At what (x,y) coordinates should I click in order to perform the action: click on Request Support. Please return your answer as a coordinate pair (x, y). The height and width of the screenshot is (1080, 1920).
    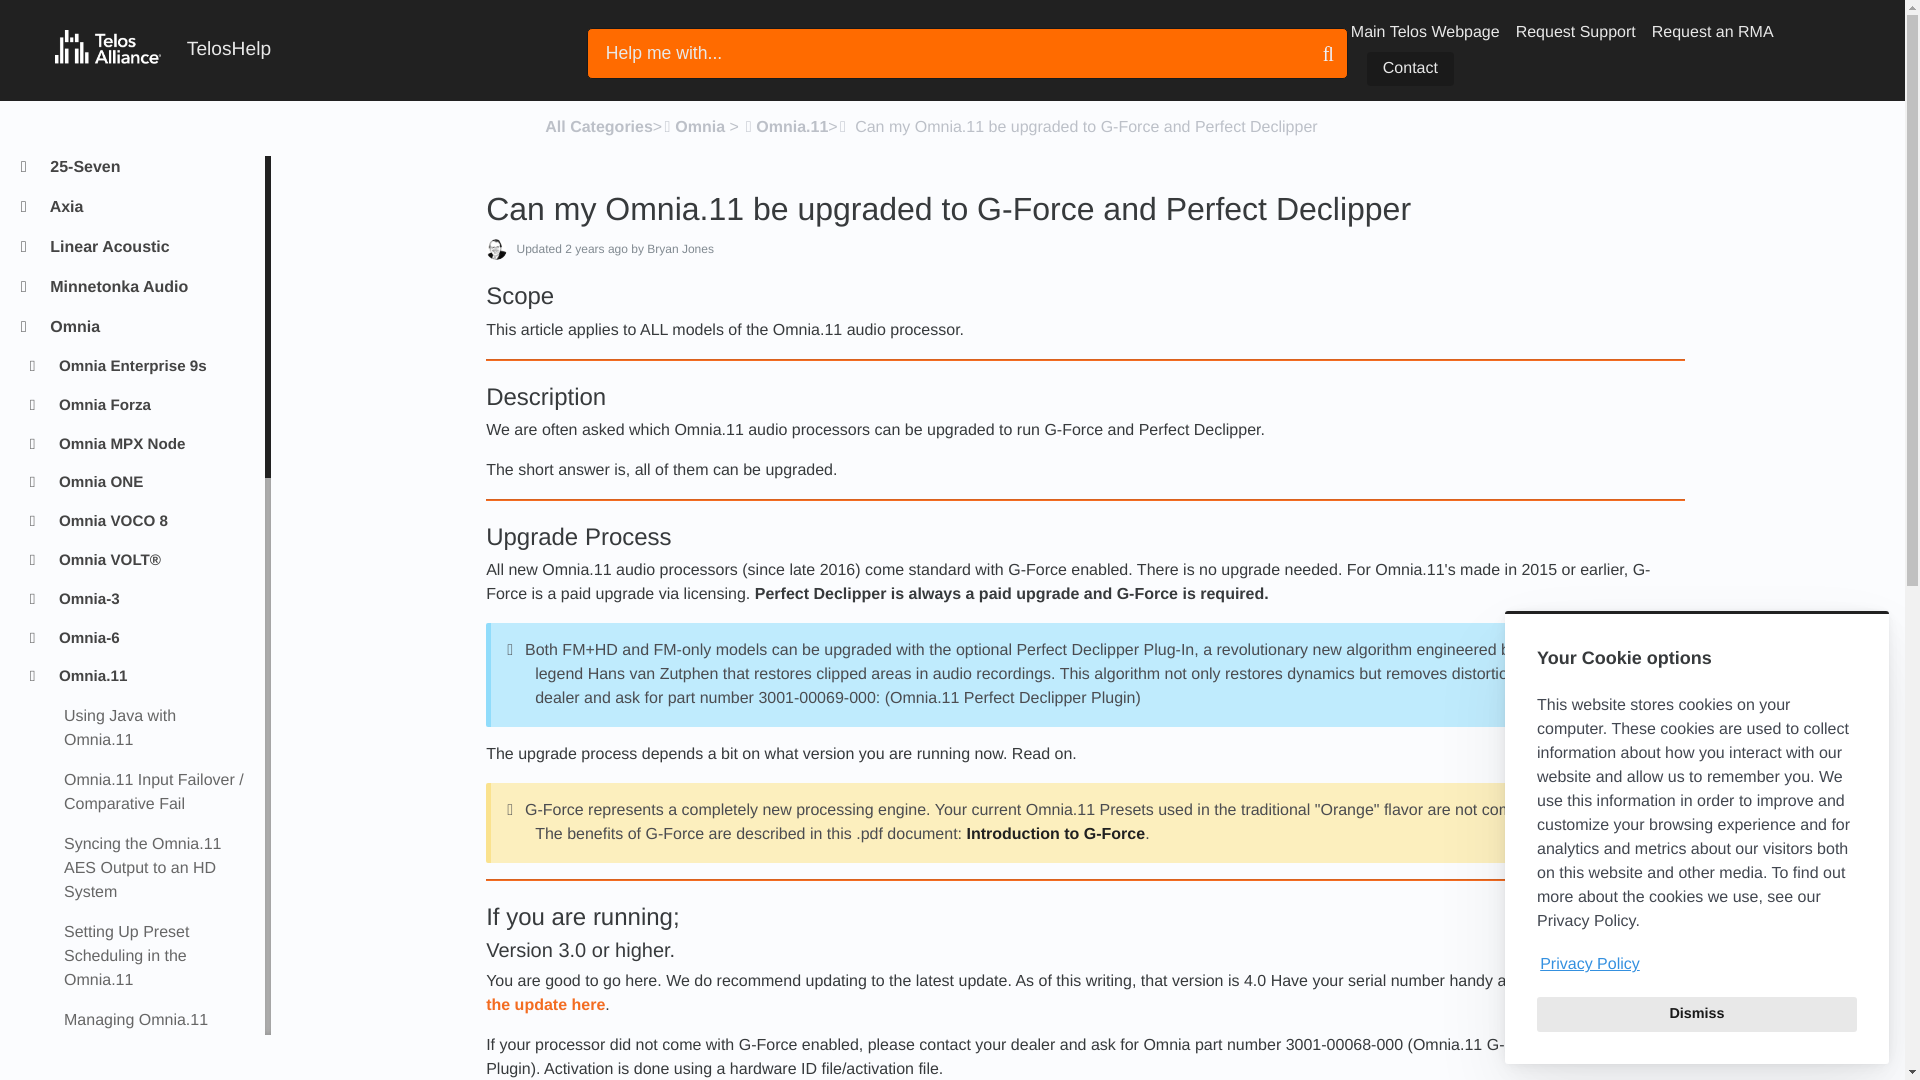
    Looking at the image, I should click on (1576, 32).